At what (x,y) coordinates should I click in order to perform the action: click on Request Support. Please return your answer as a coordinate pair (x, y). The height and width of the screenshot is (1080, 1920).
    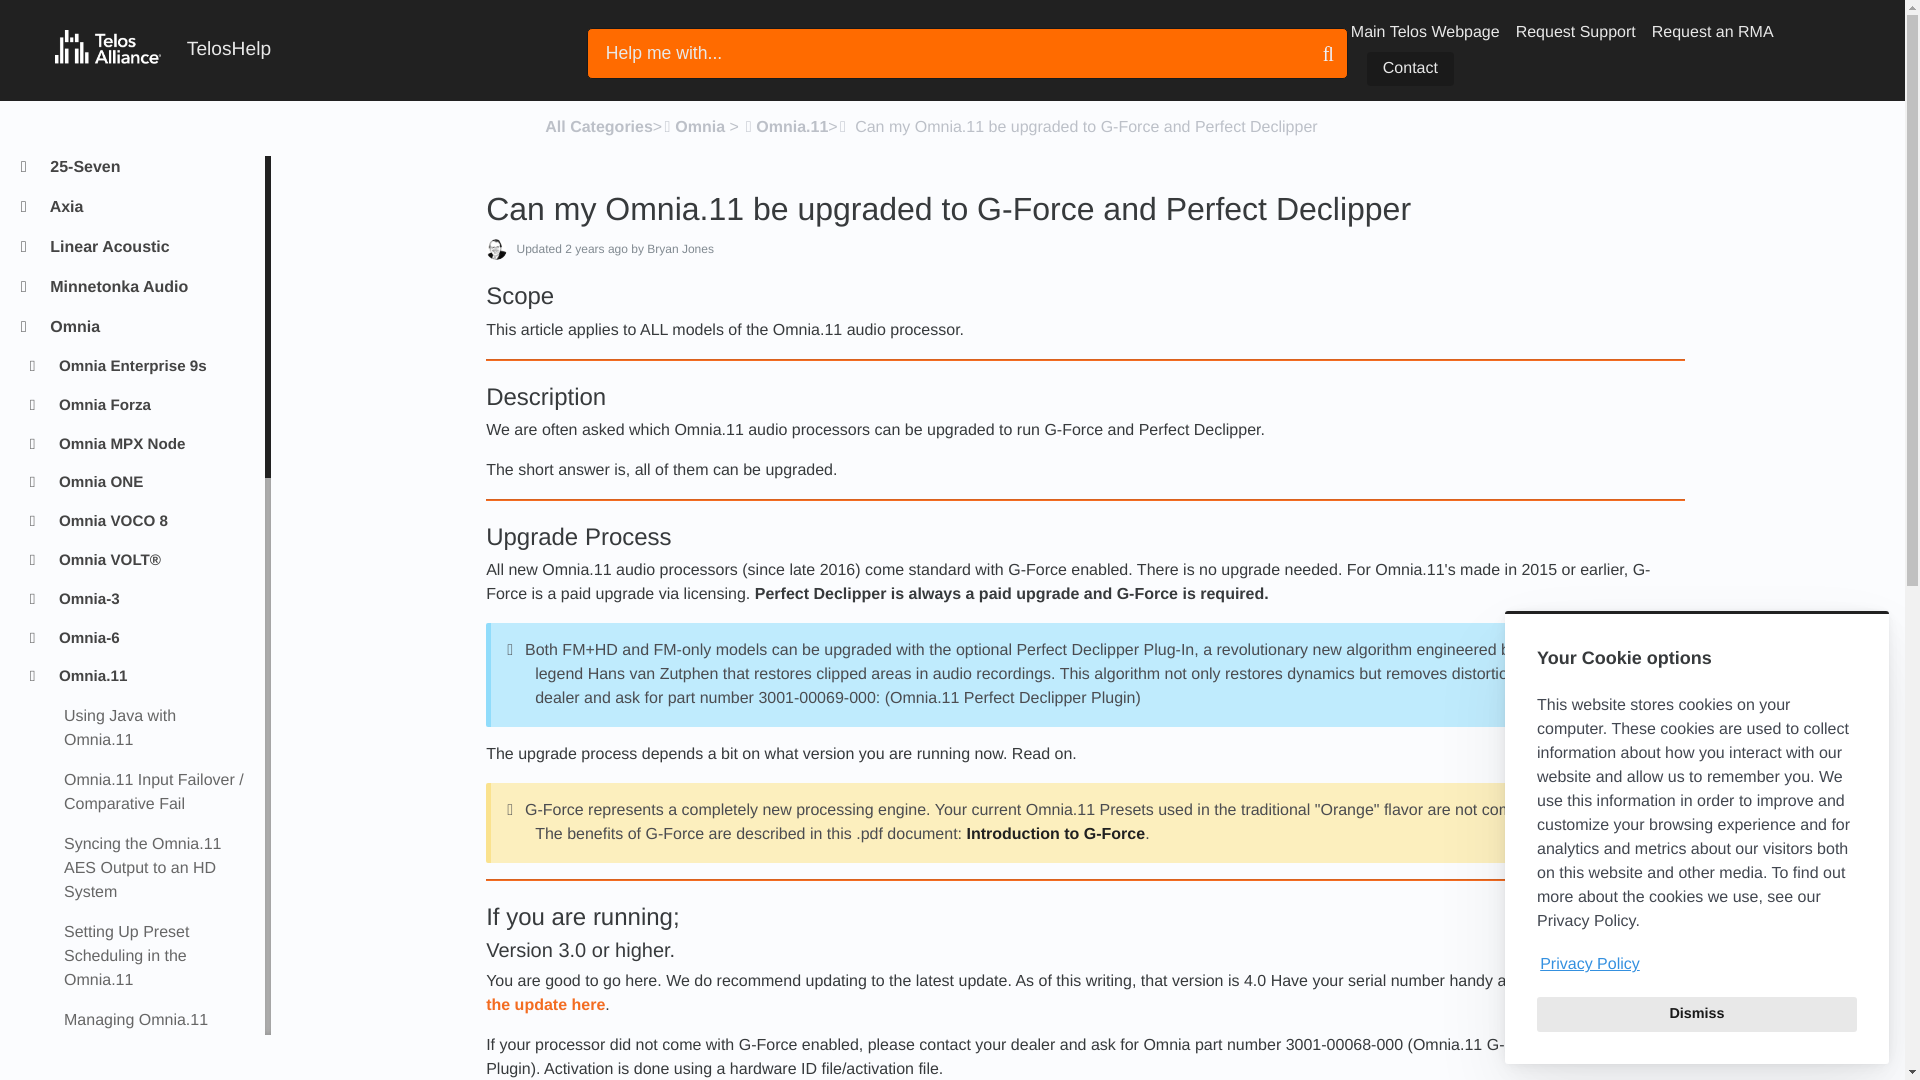
    Looking at the image, I should click on (1576, 32).